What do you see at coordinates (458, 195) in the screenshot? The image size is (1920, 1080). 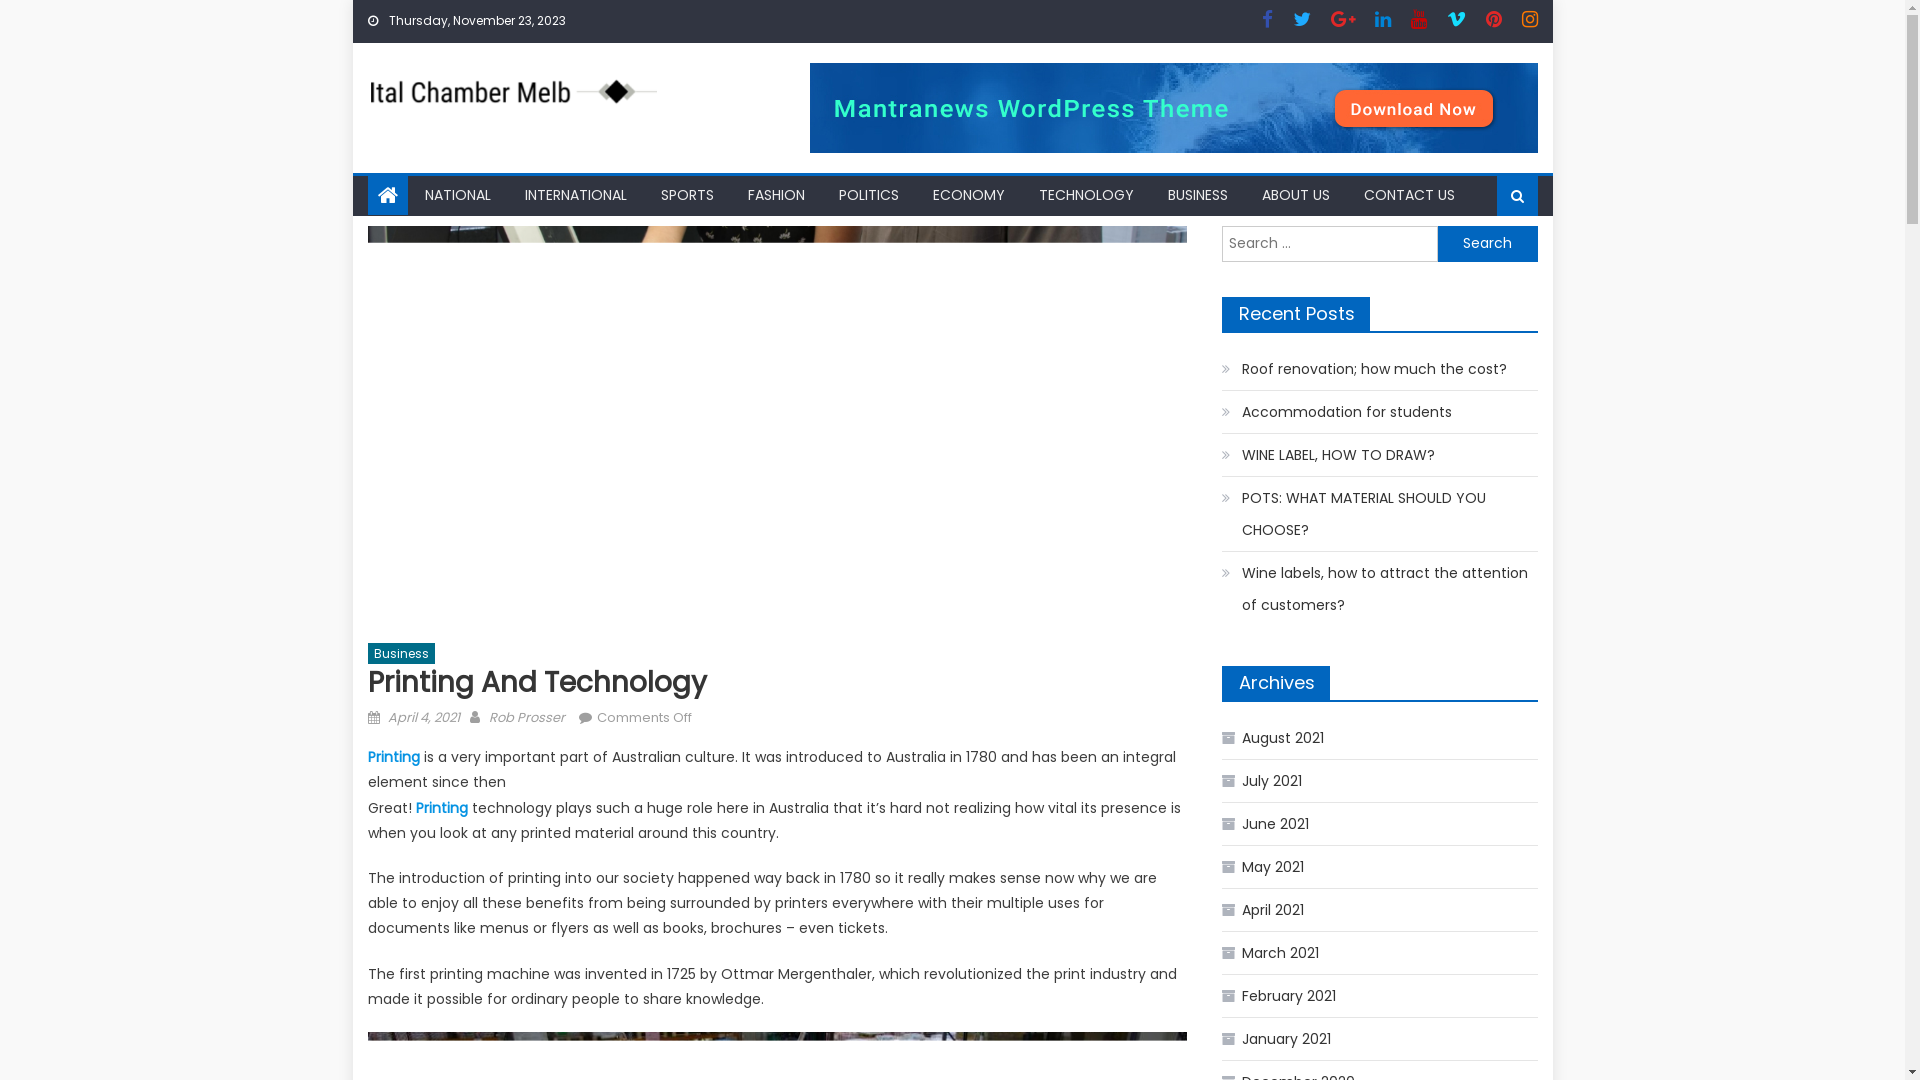 I see `NATIONAL` at bounding box center [458, 195].